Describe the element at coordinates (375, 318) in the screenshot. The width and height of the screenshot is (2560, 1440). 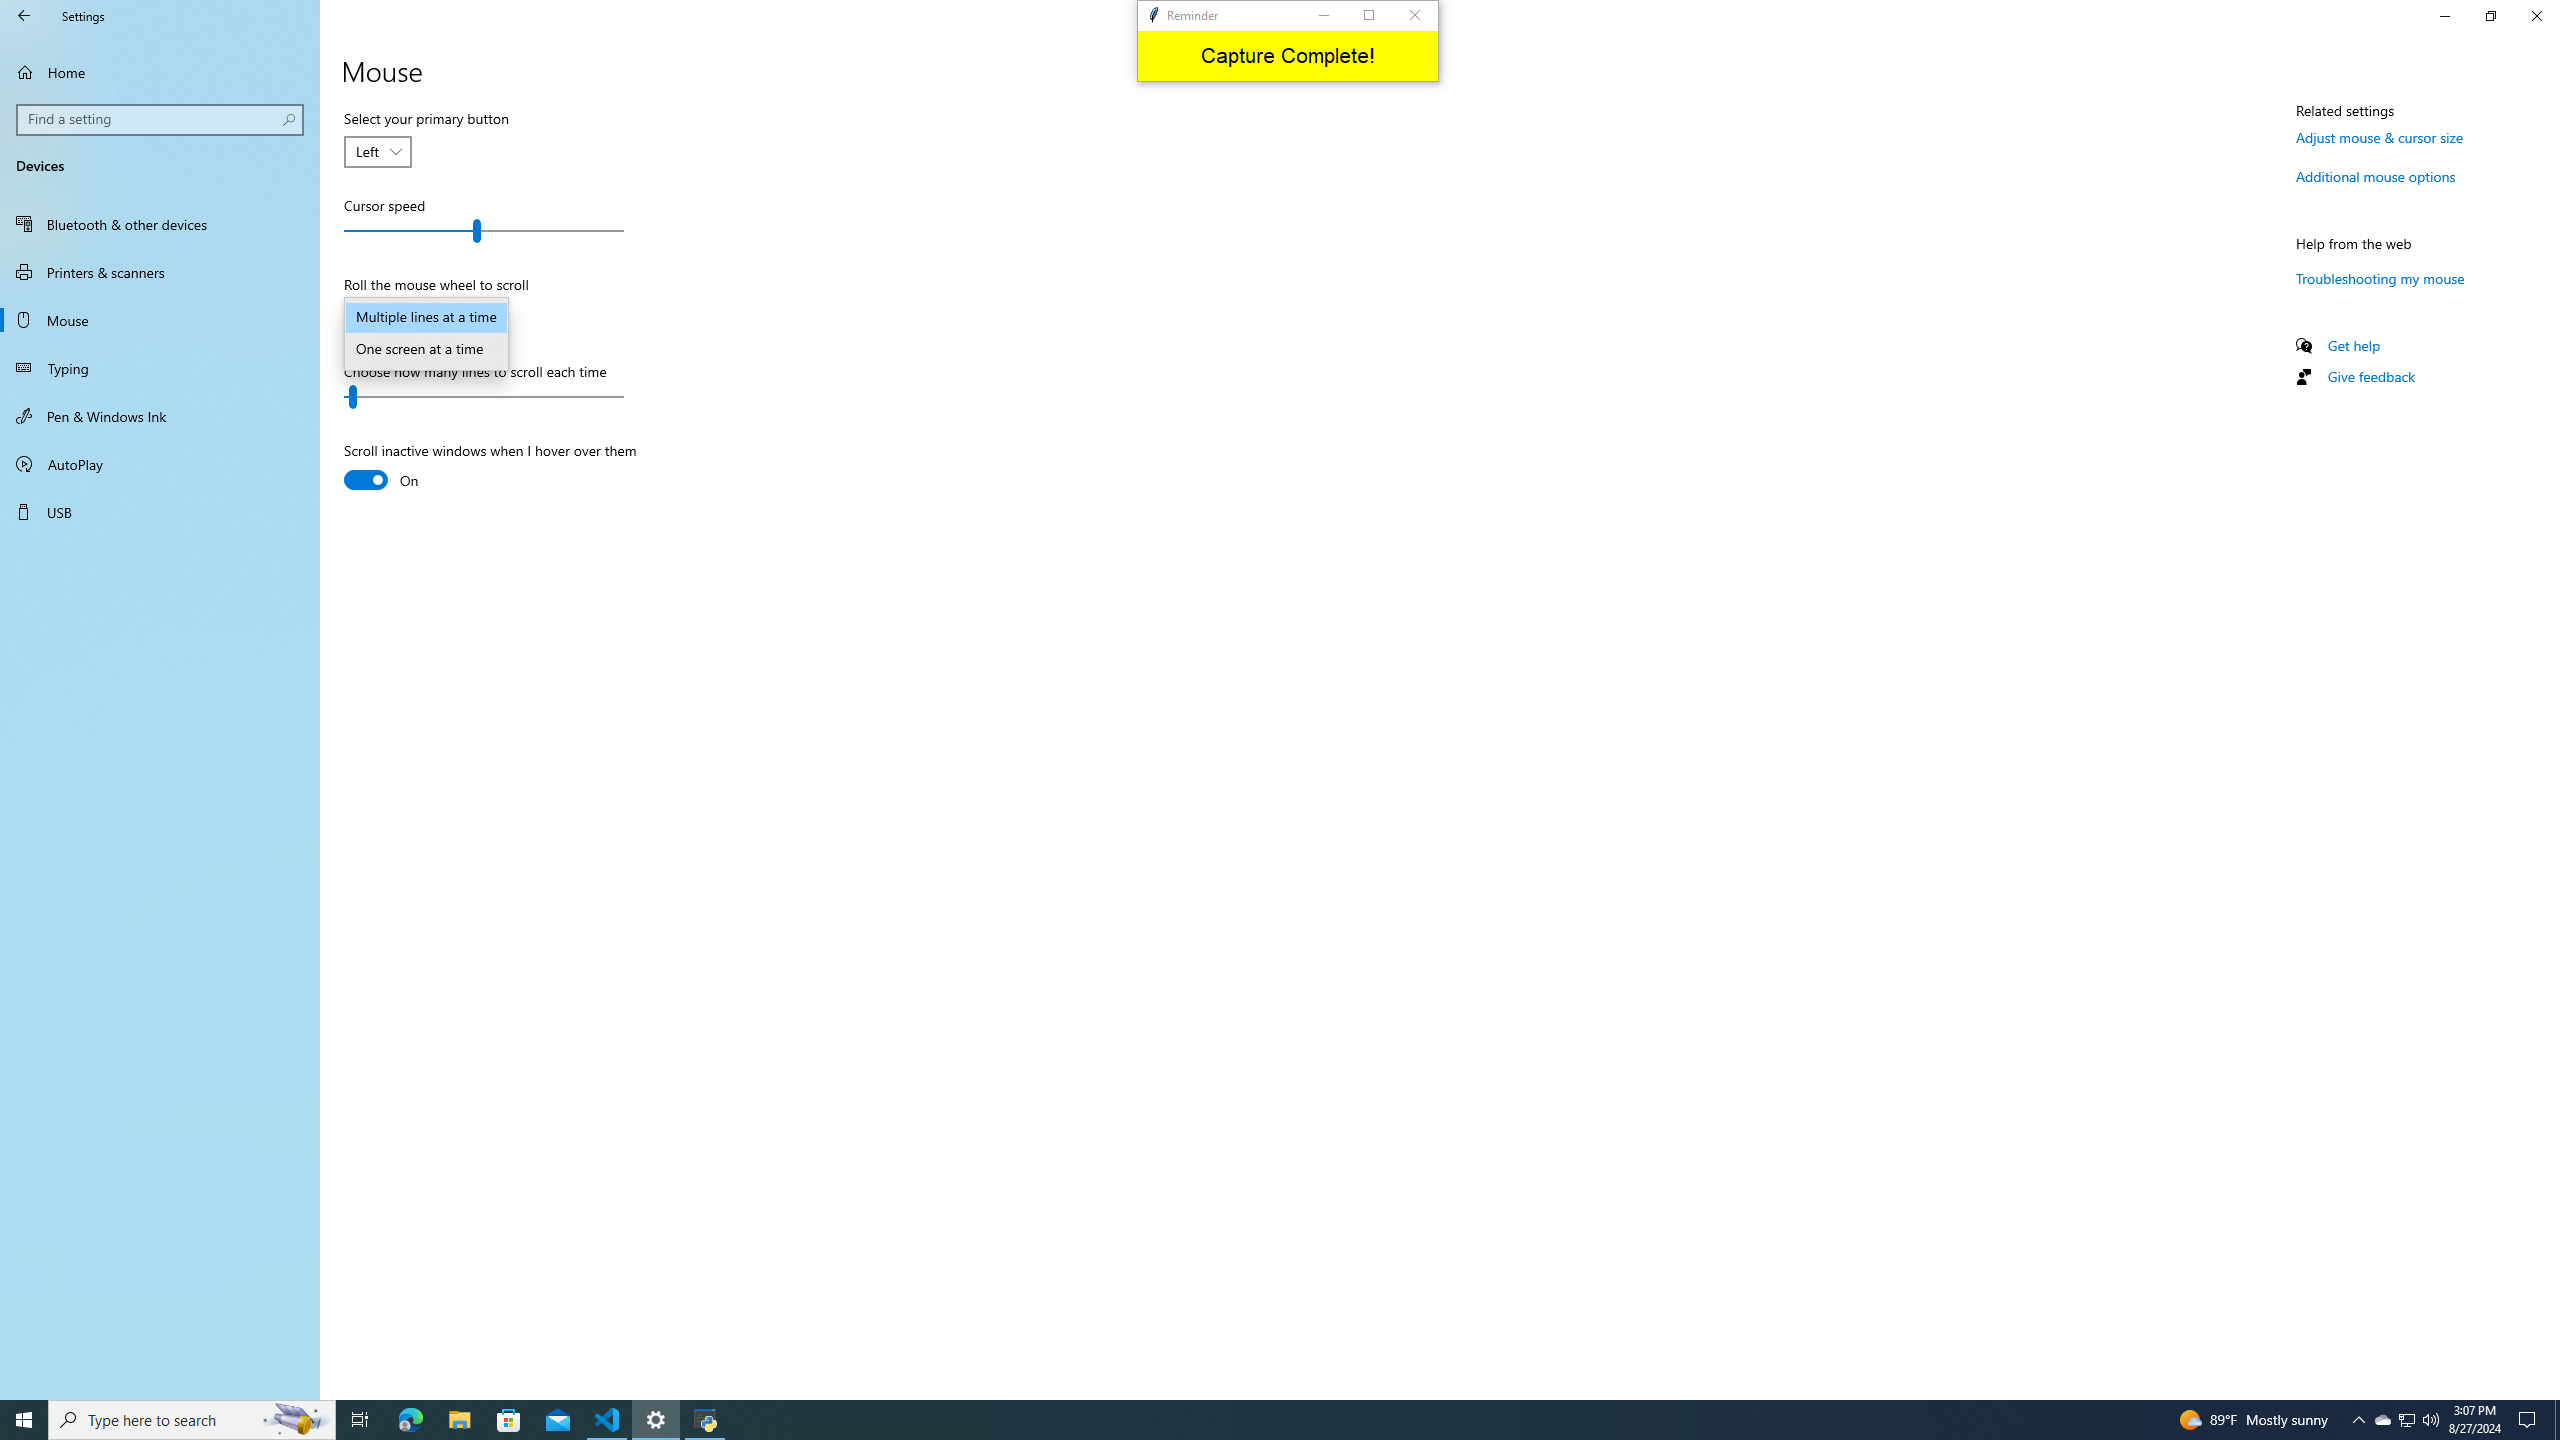
I see `Roll the mouse wheel to scroll` at that location.